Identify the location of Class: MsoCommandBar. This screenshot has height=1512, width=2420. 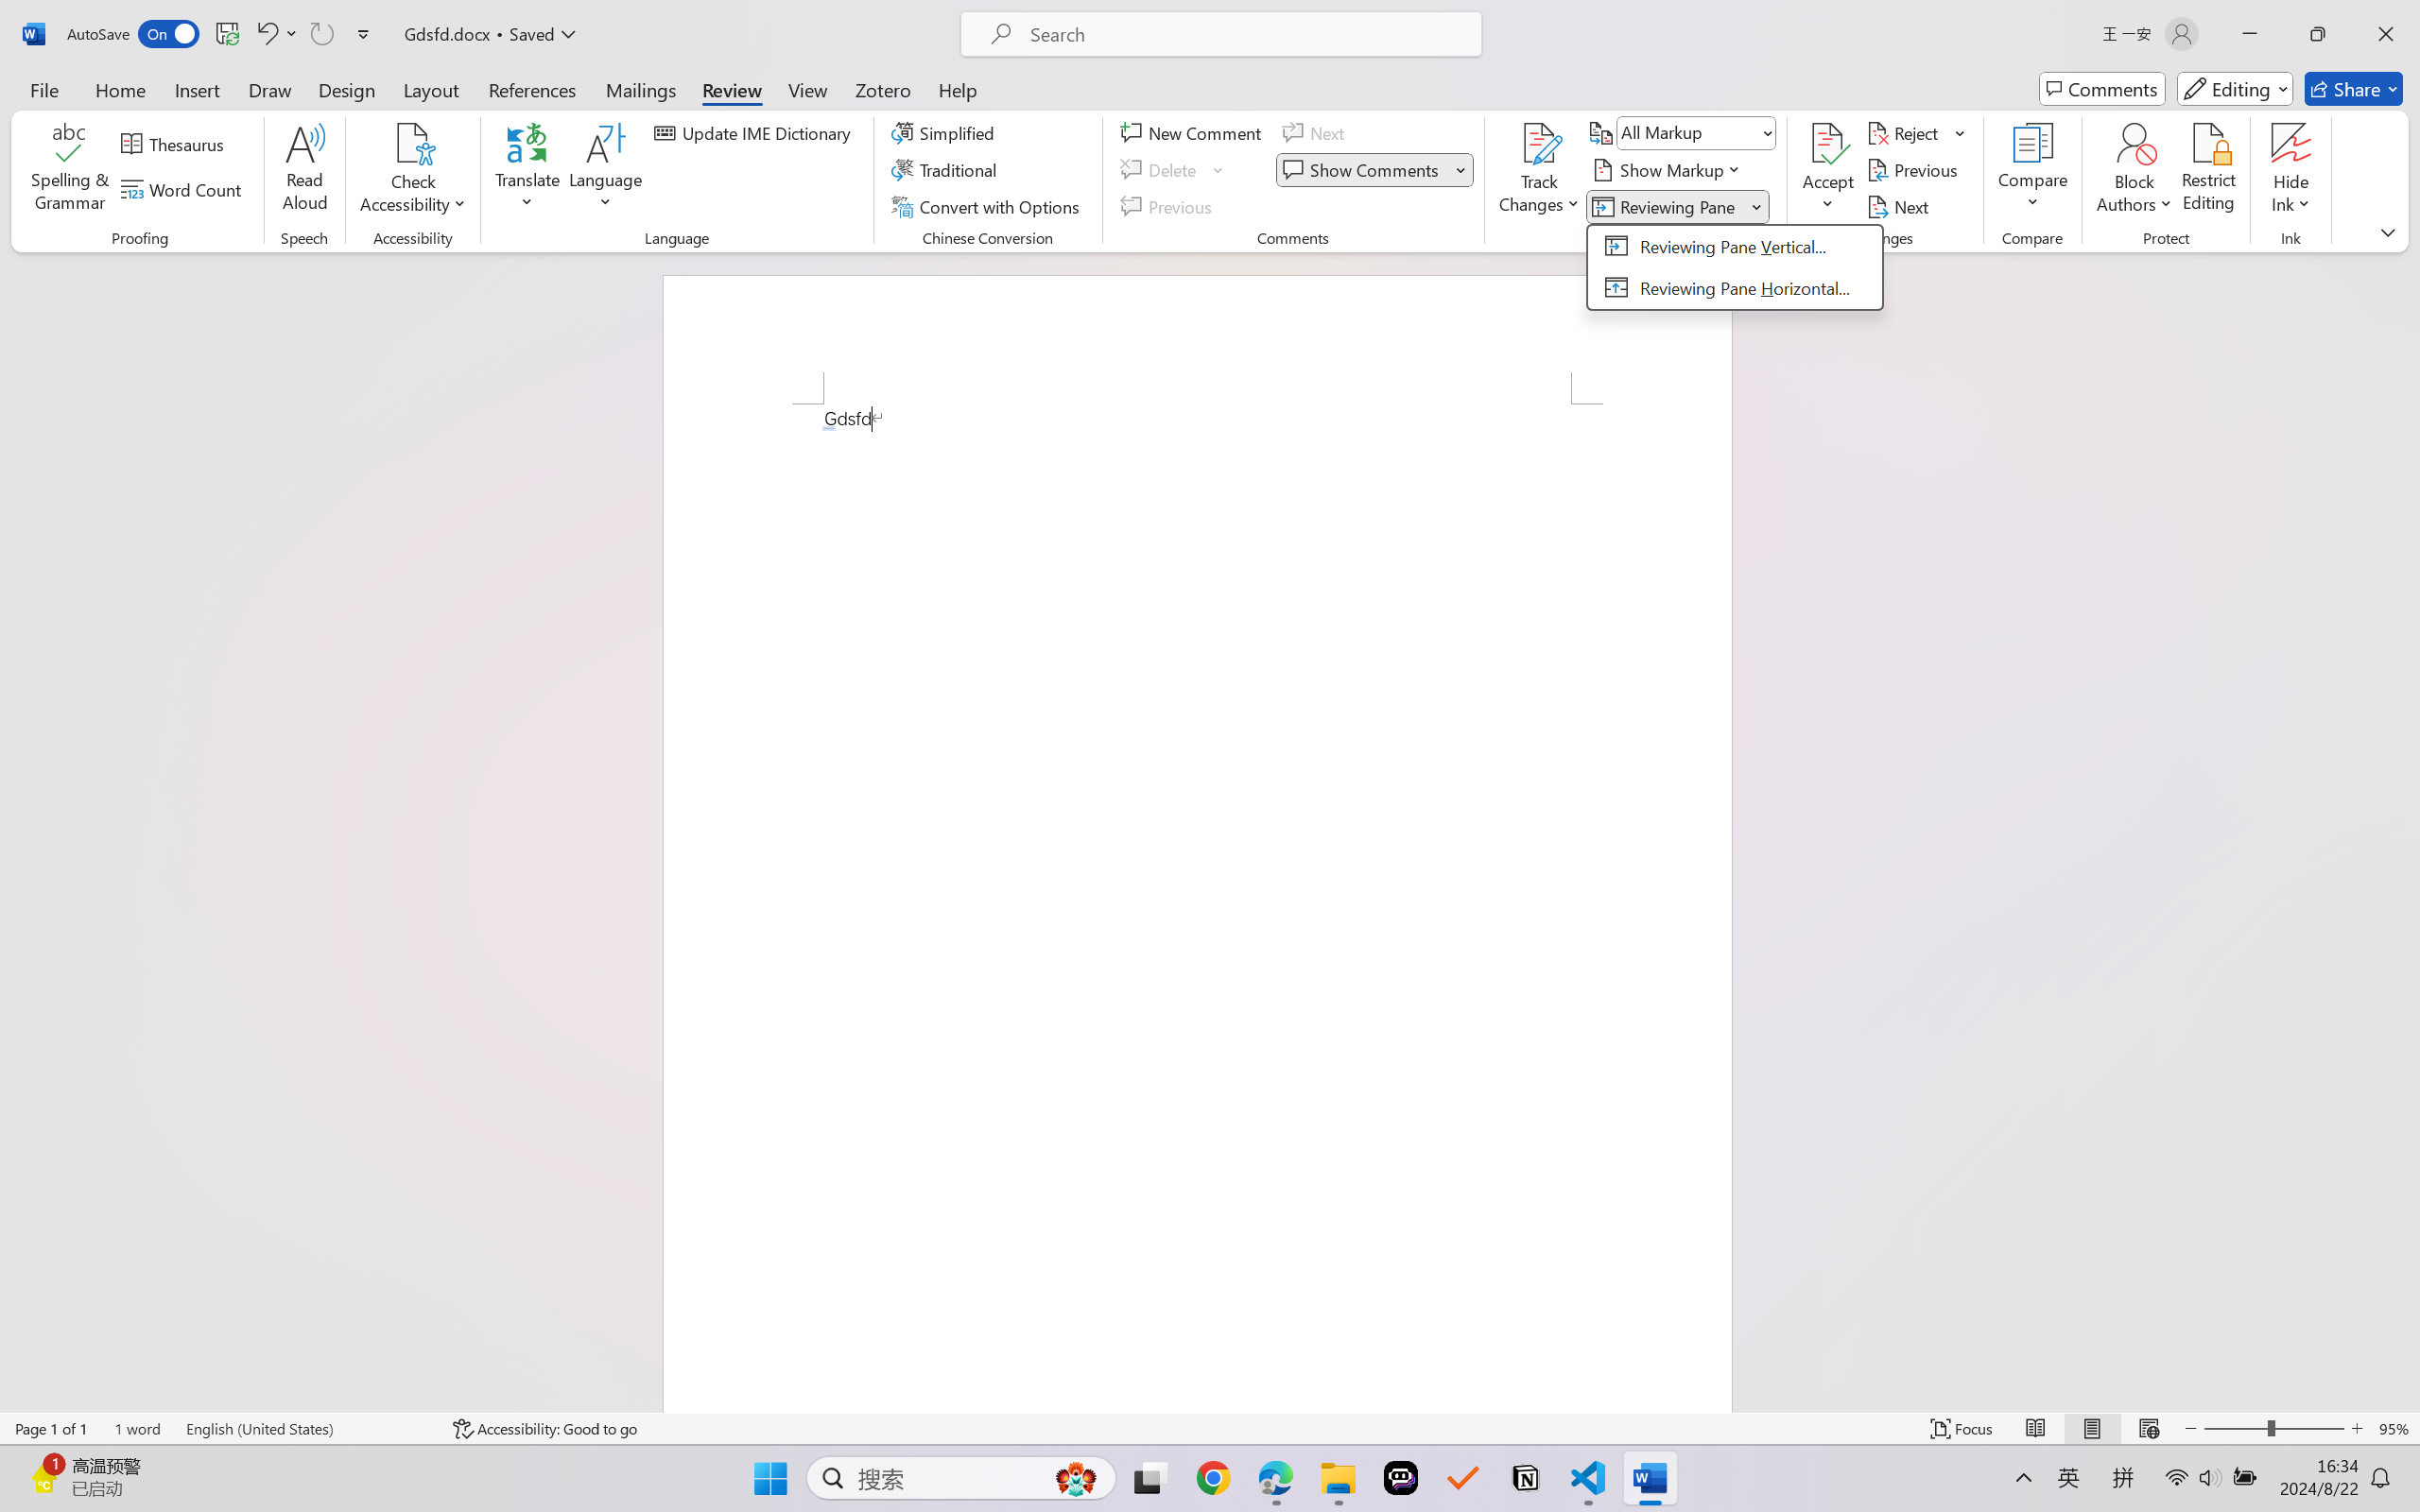
(1210, 1428).